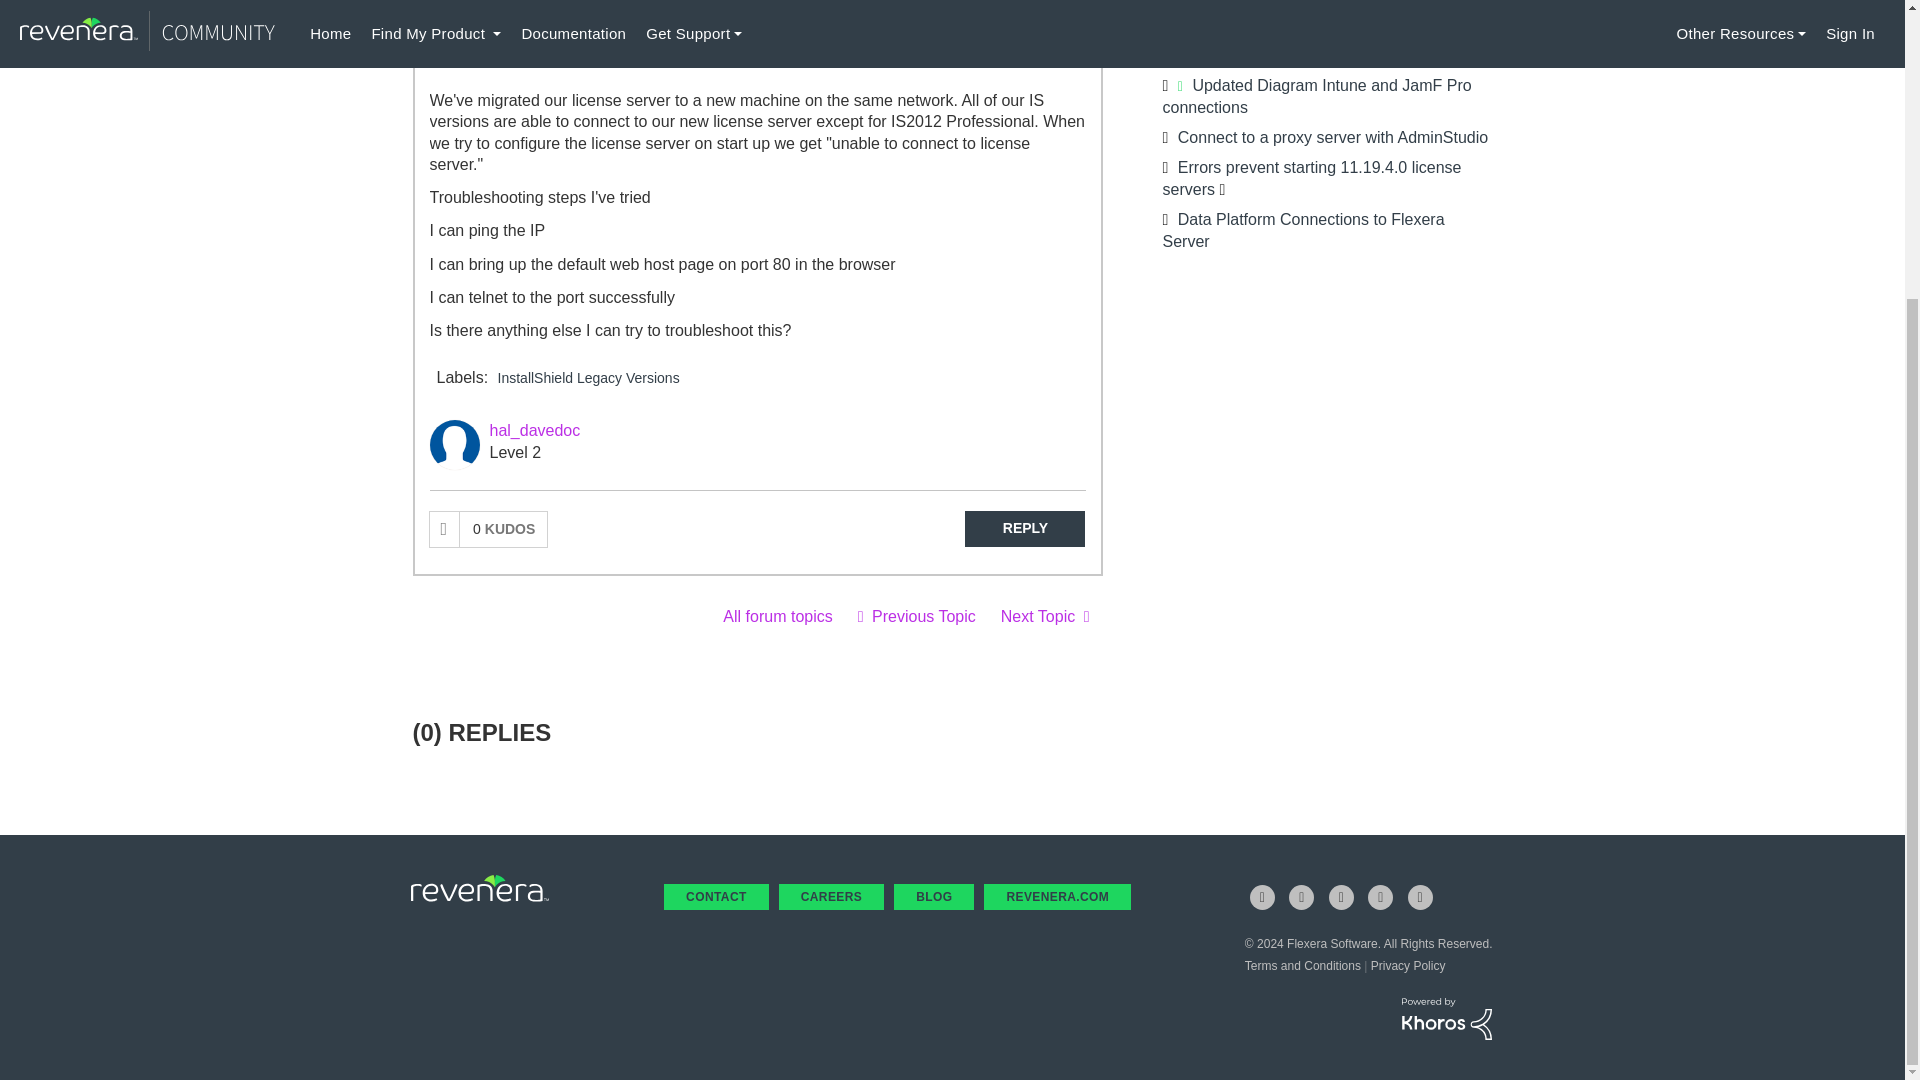 Image resolution: width=1920 pixels, height=1080 pixels. Describe the element at coordinates (504, 528) in the screenshot. I see `The total number of kudos this post has received.` at that location.